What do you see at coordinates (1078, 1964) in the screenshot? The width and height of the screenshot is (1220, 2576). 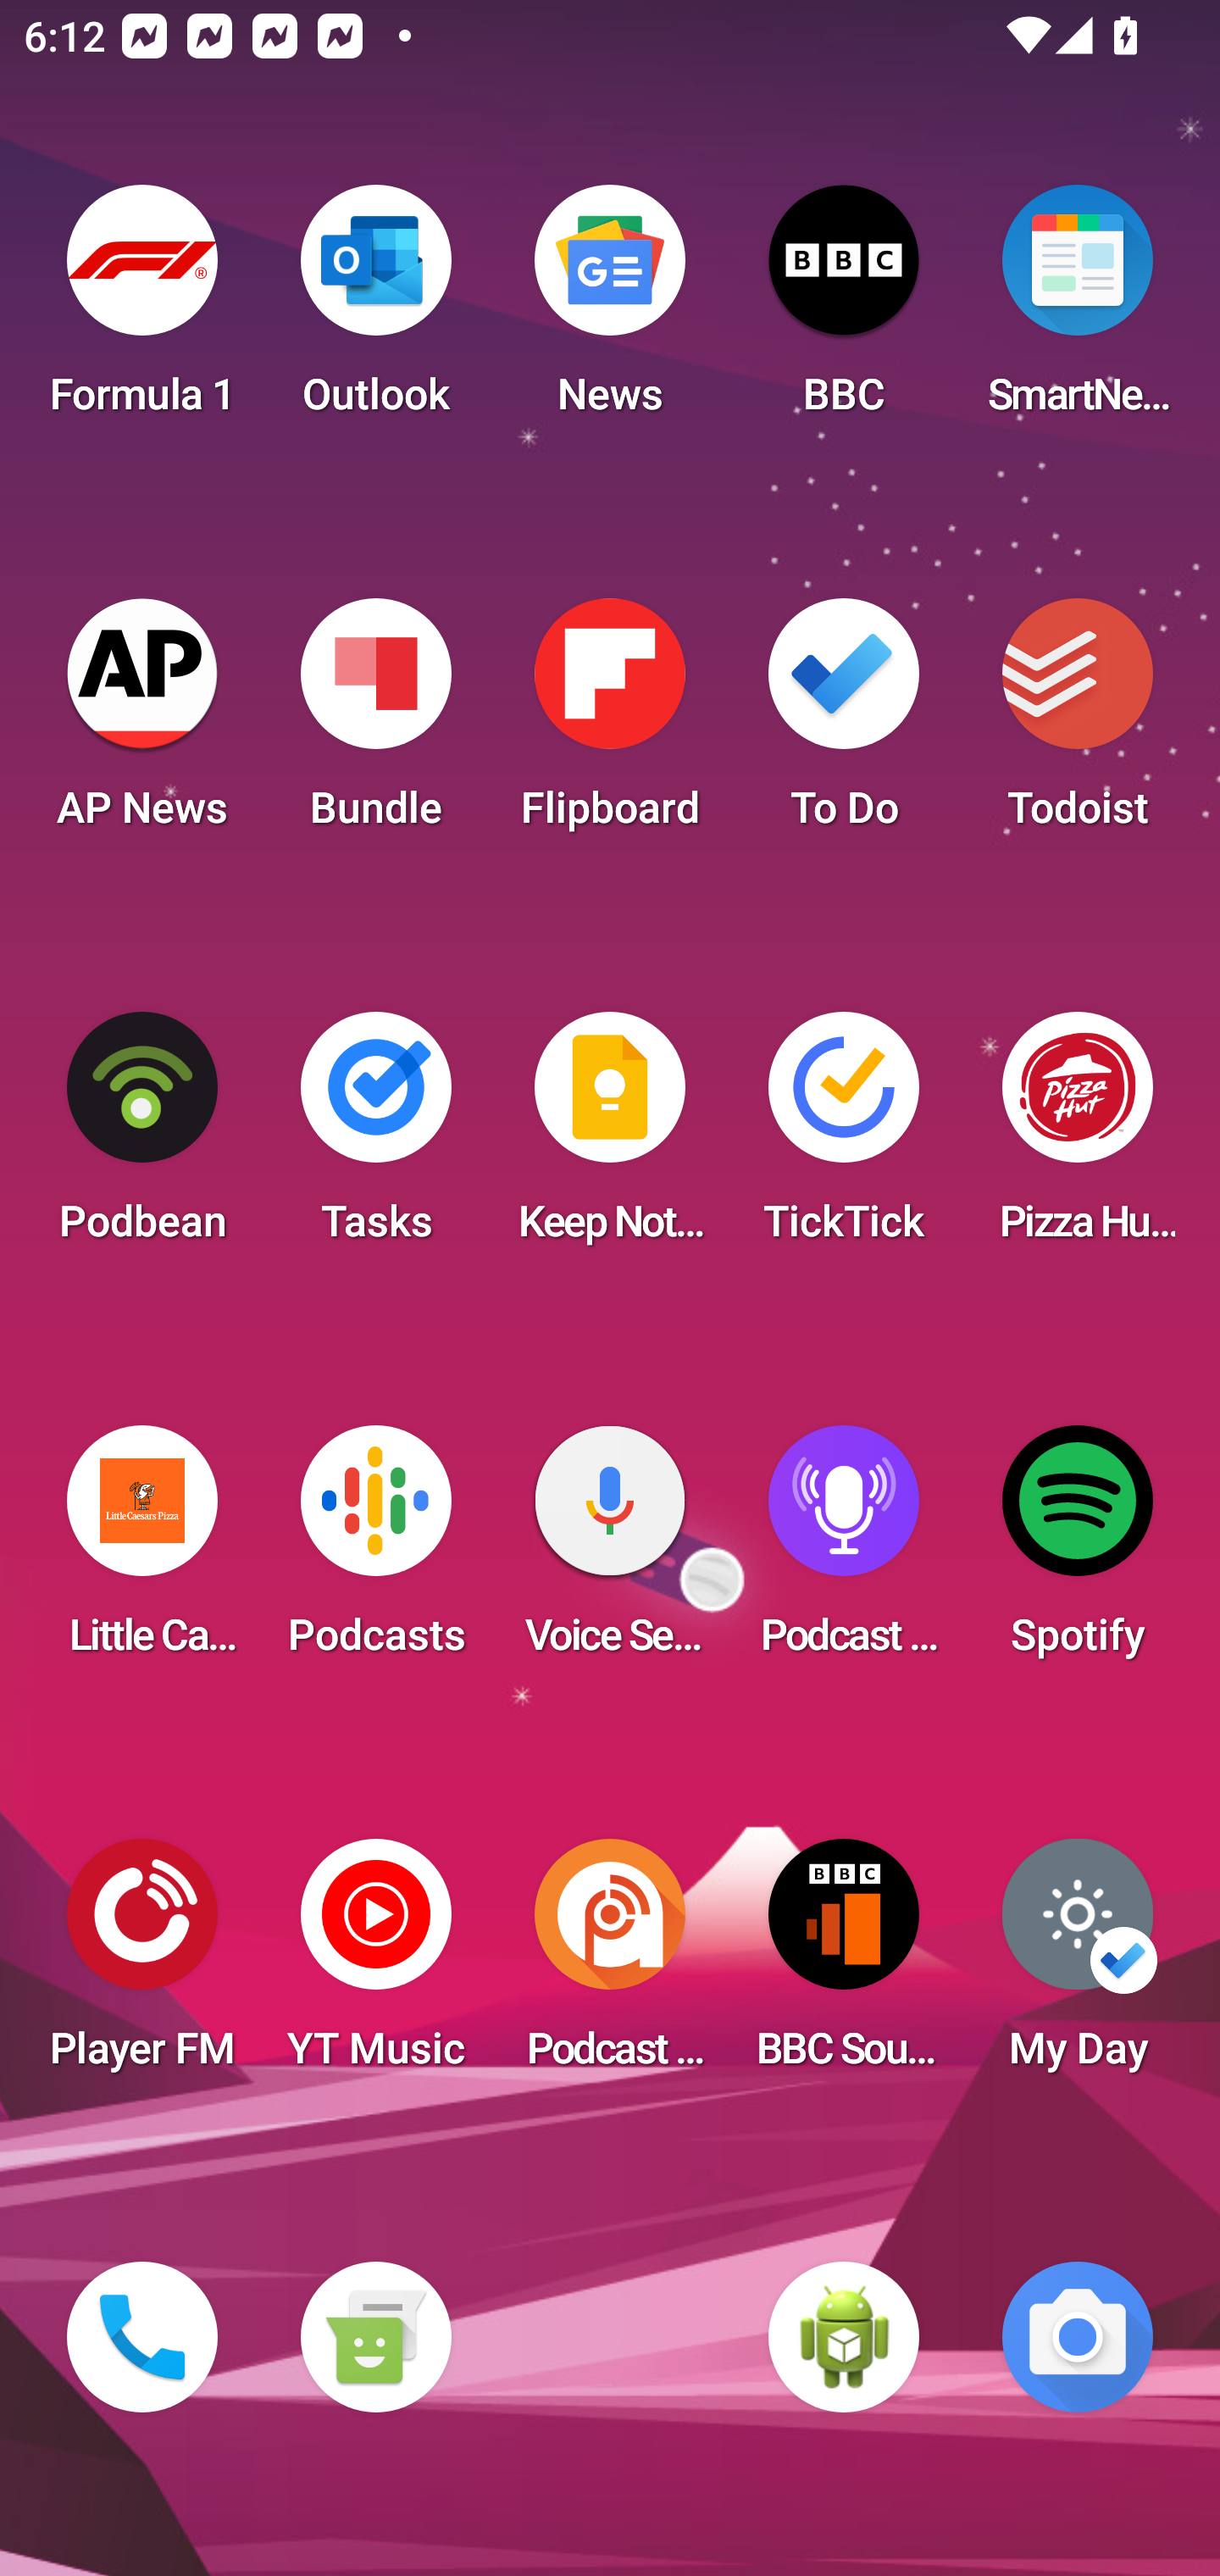 I see `My Day` at bounding box center [1078, 1964].